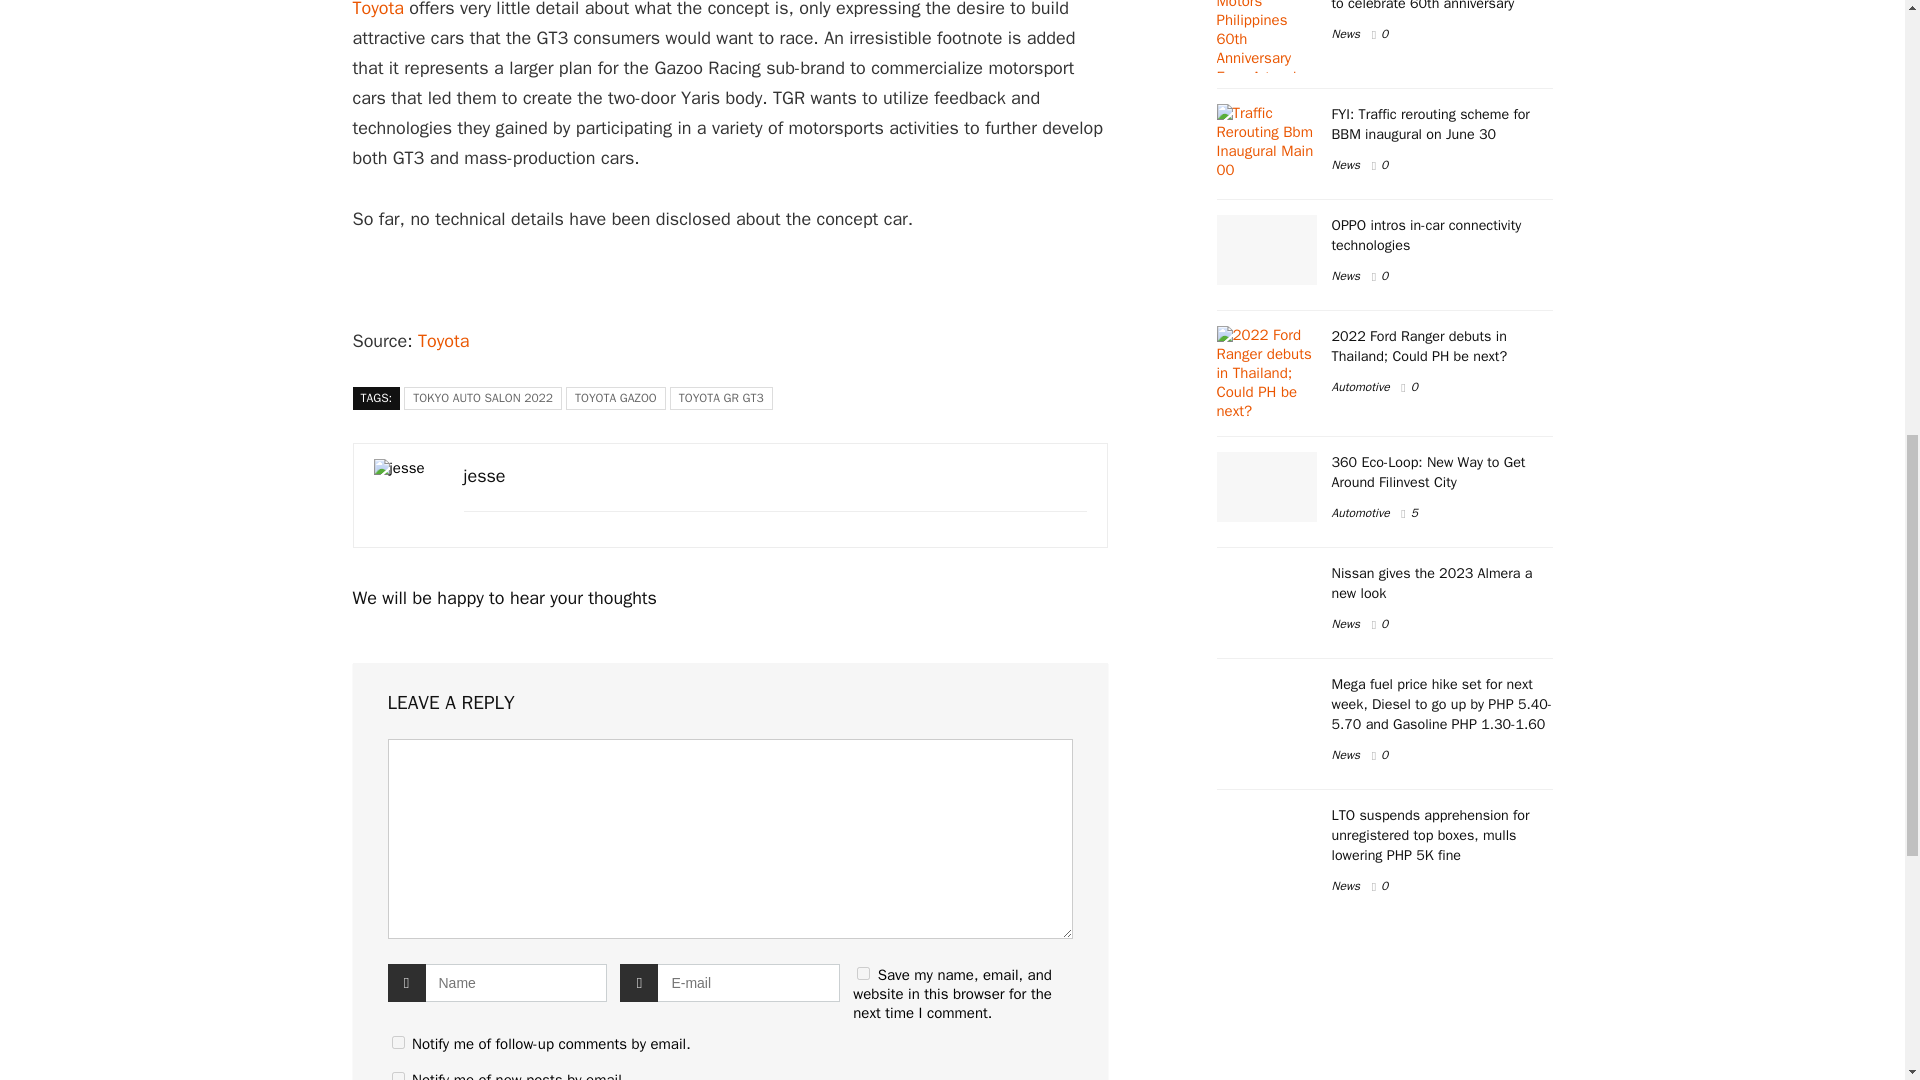 The width and height of the screenshot is (1920, 1080). Describe the element at coordinates (482, 398) in the screenshot. I see `TOKYO AUTO SALON 2022` at that location.